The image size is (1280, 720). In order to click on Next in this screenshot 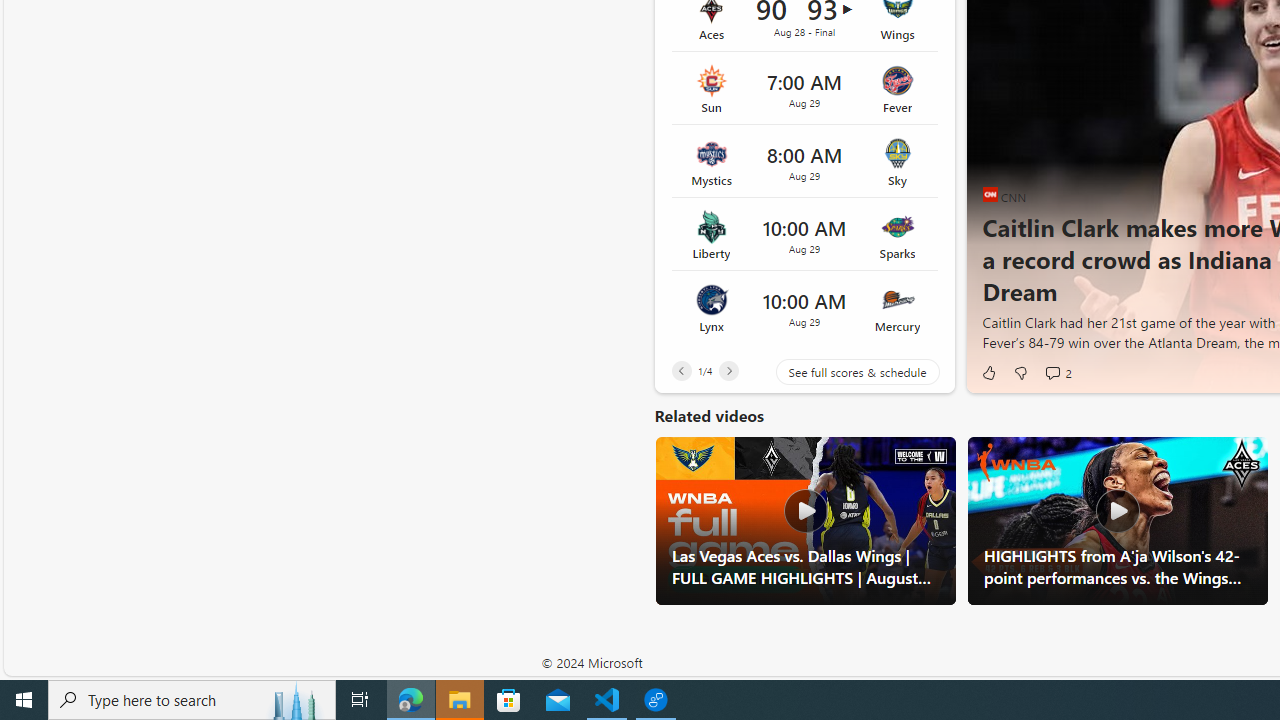, I will do `click(728, 370)`.